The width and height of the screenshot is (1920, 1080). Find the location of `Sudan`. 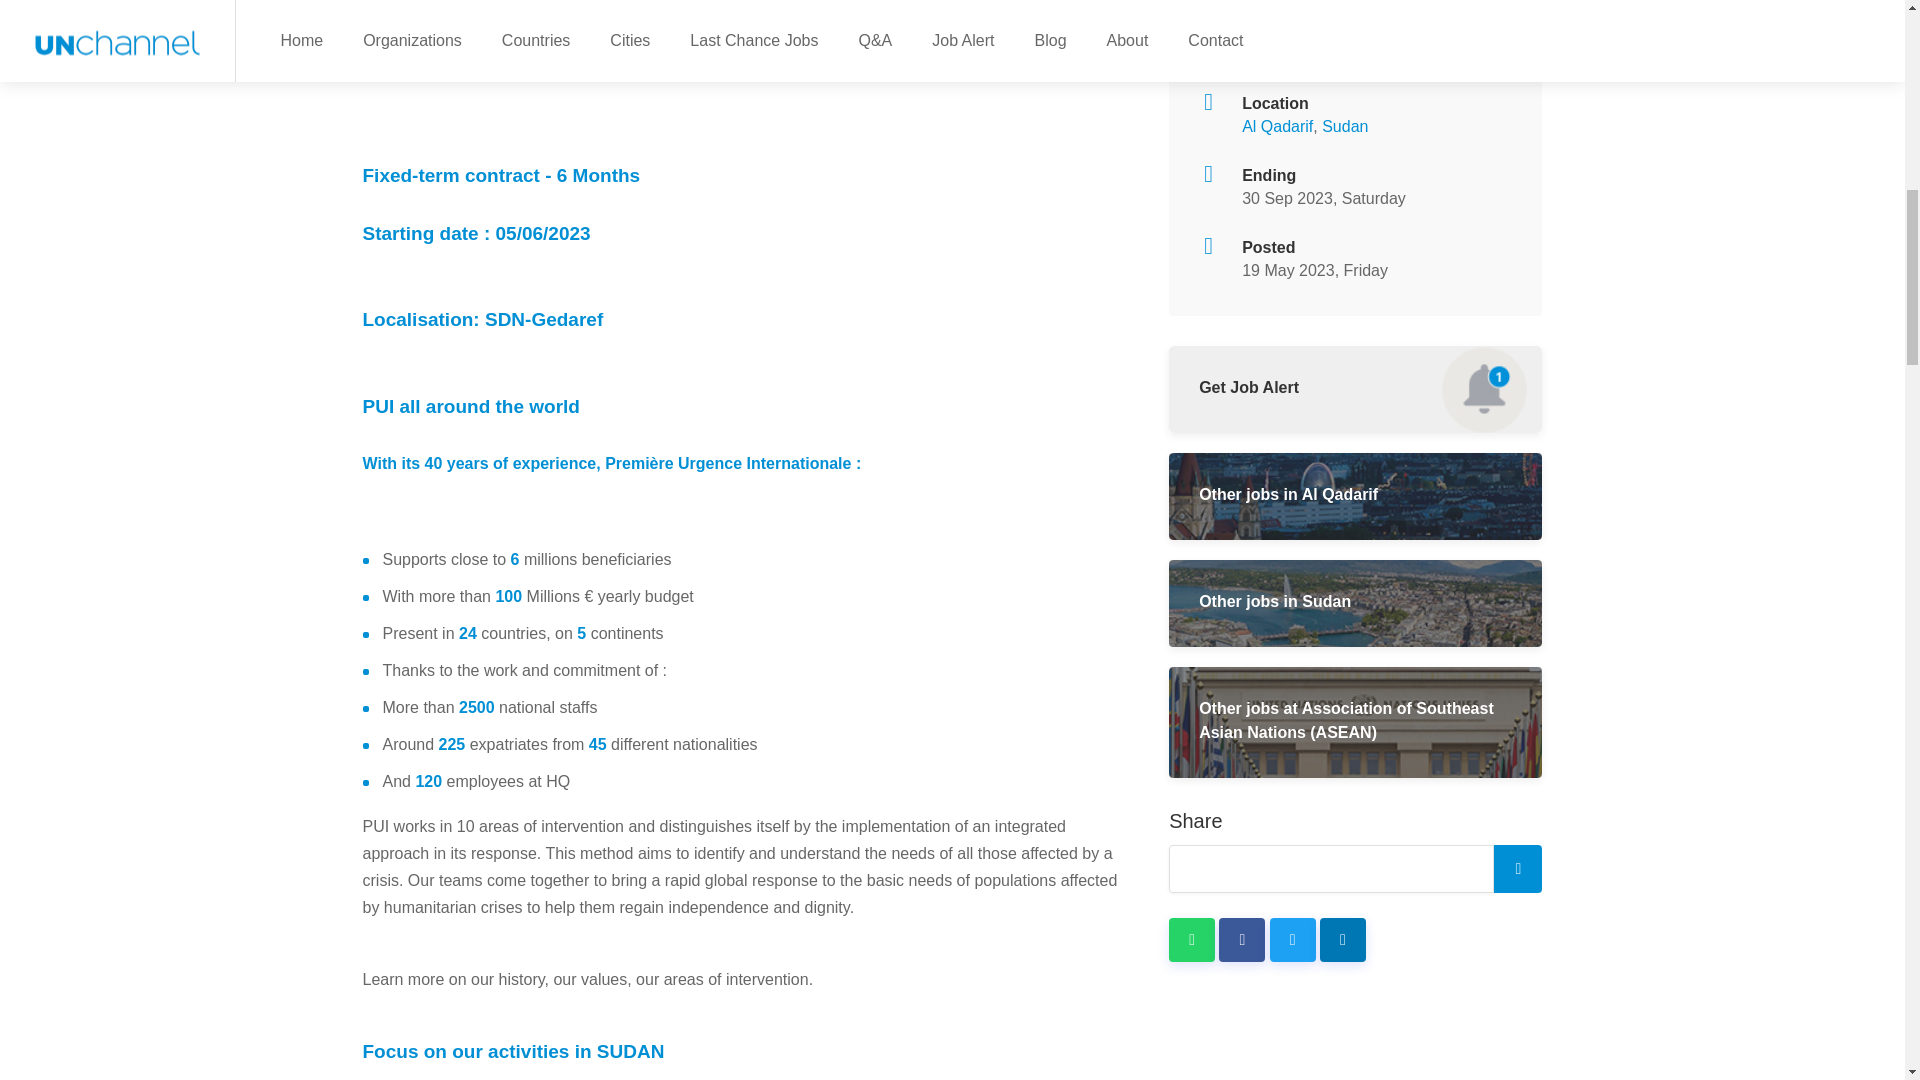

Sudan is located at coordinates (1344, 126).